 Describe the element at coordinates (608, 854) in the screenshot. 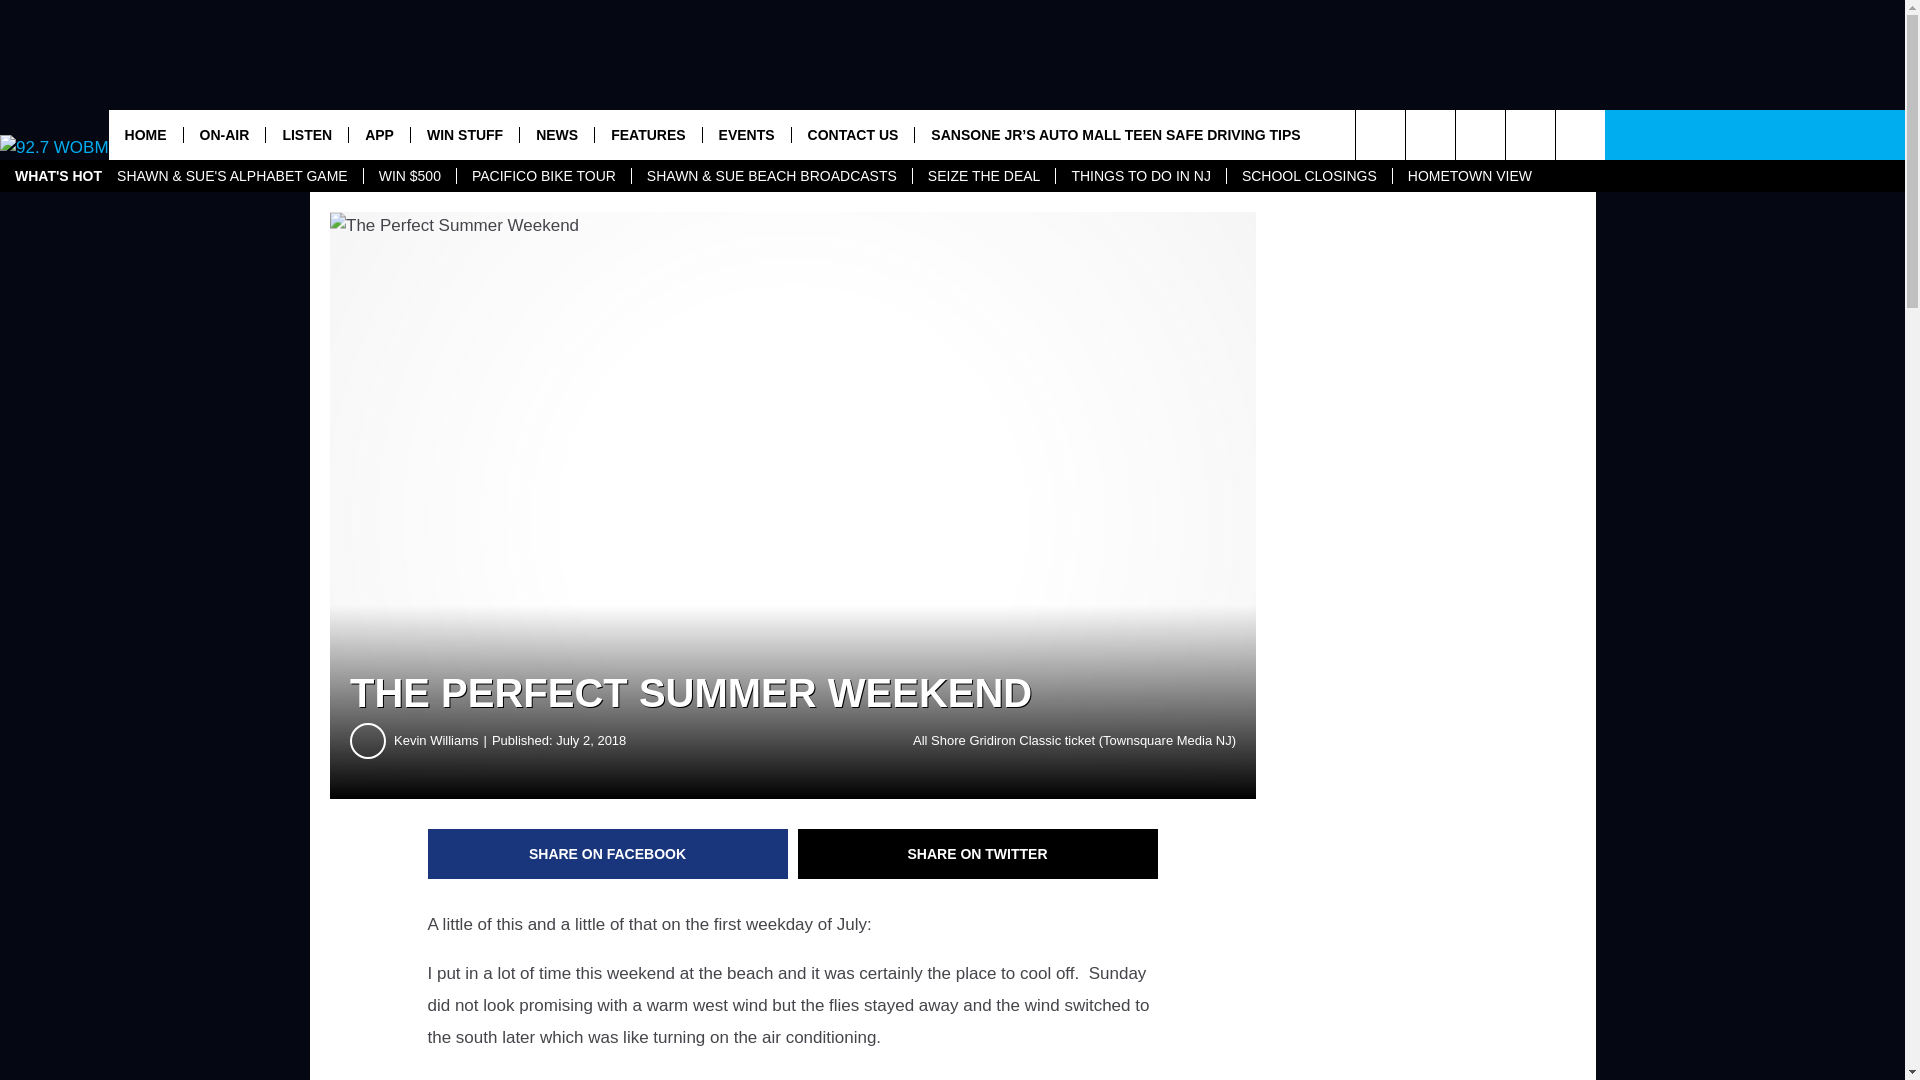

I see `Share on Facebook` at that location.